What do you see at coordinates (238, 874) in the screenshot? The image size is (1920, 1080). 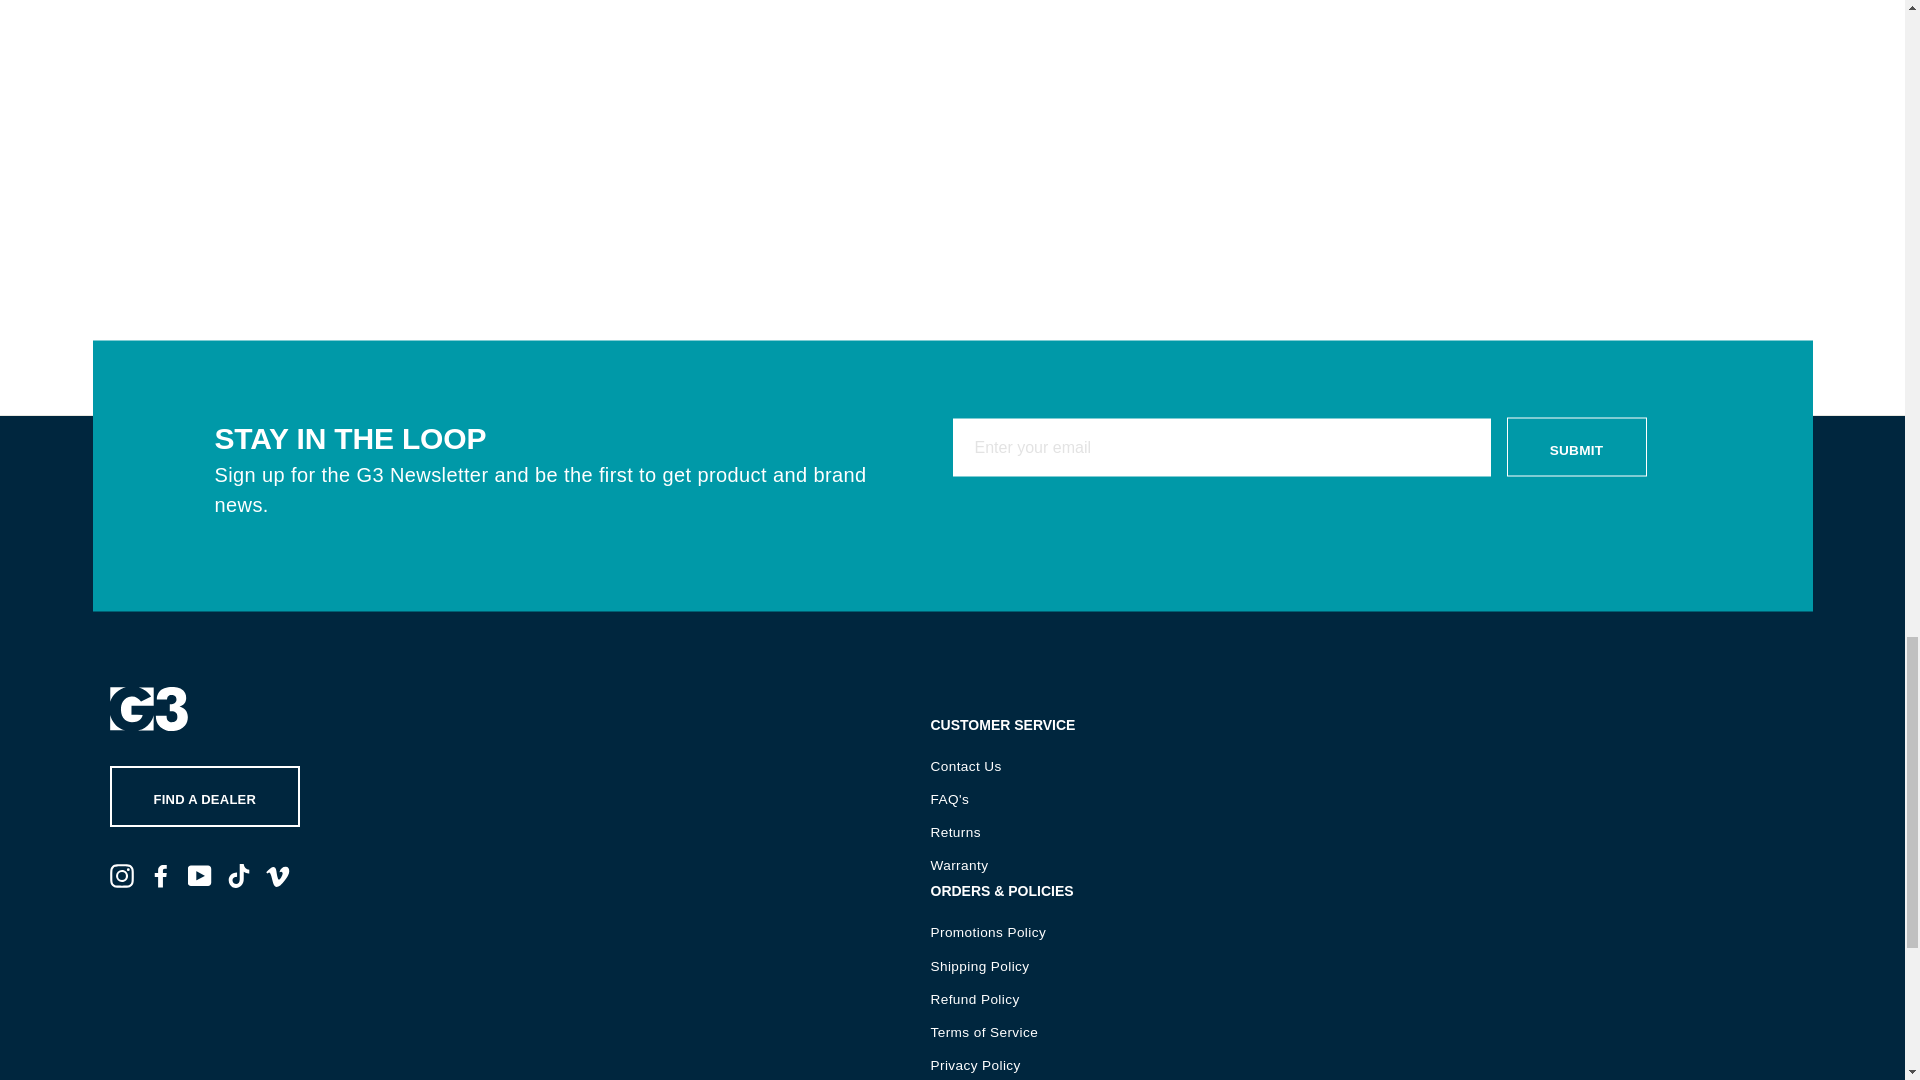 I see `G3 Store Canada on TikTok` at bounding box center [238, 874].